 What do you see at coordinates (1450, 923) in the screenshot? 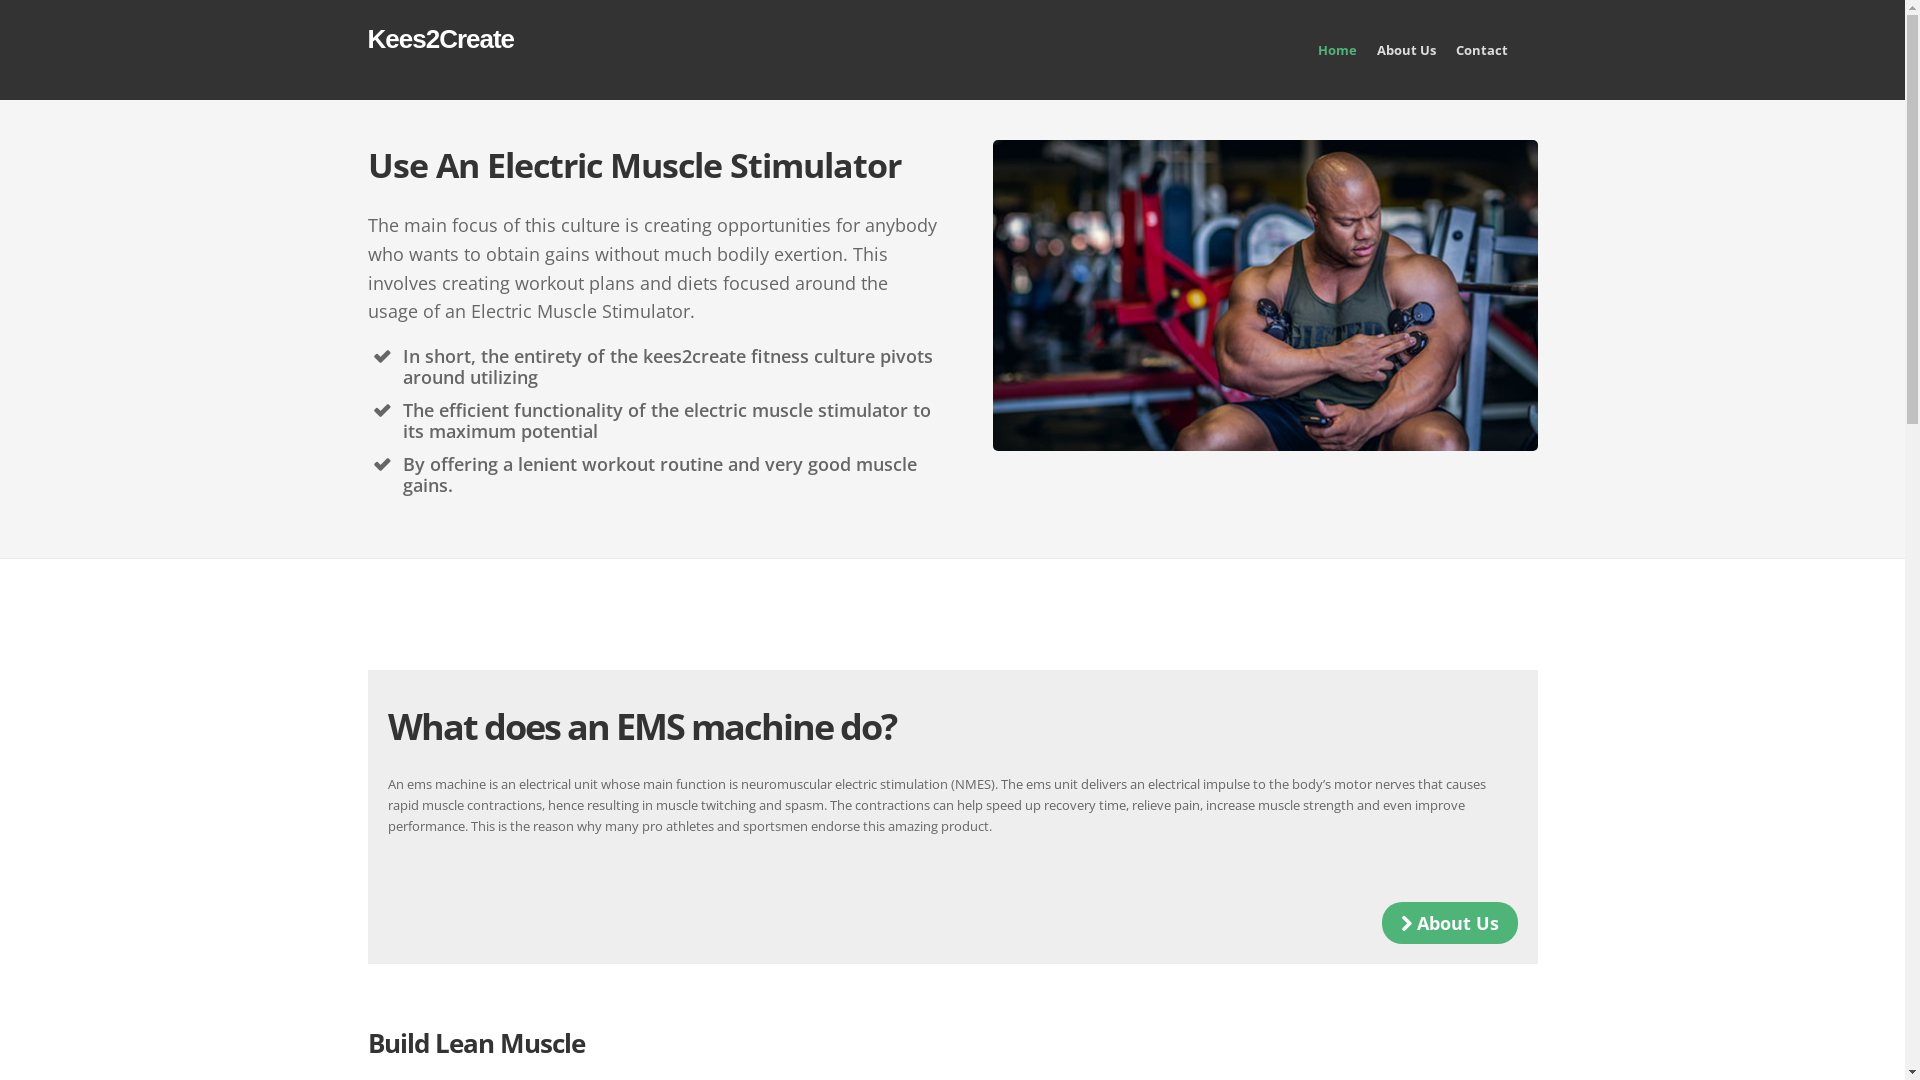
I see `About Us` at bounding box center [1450, 923].